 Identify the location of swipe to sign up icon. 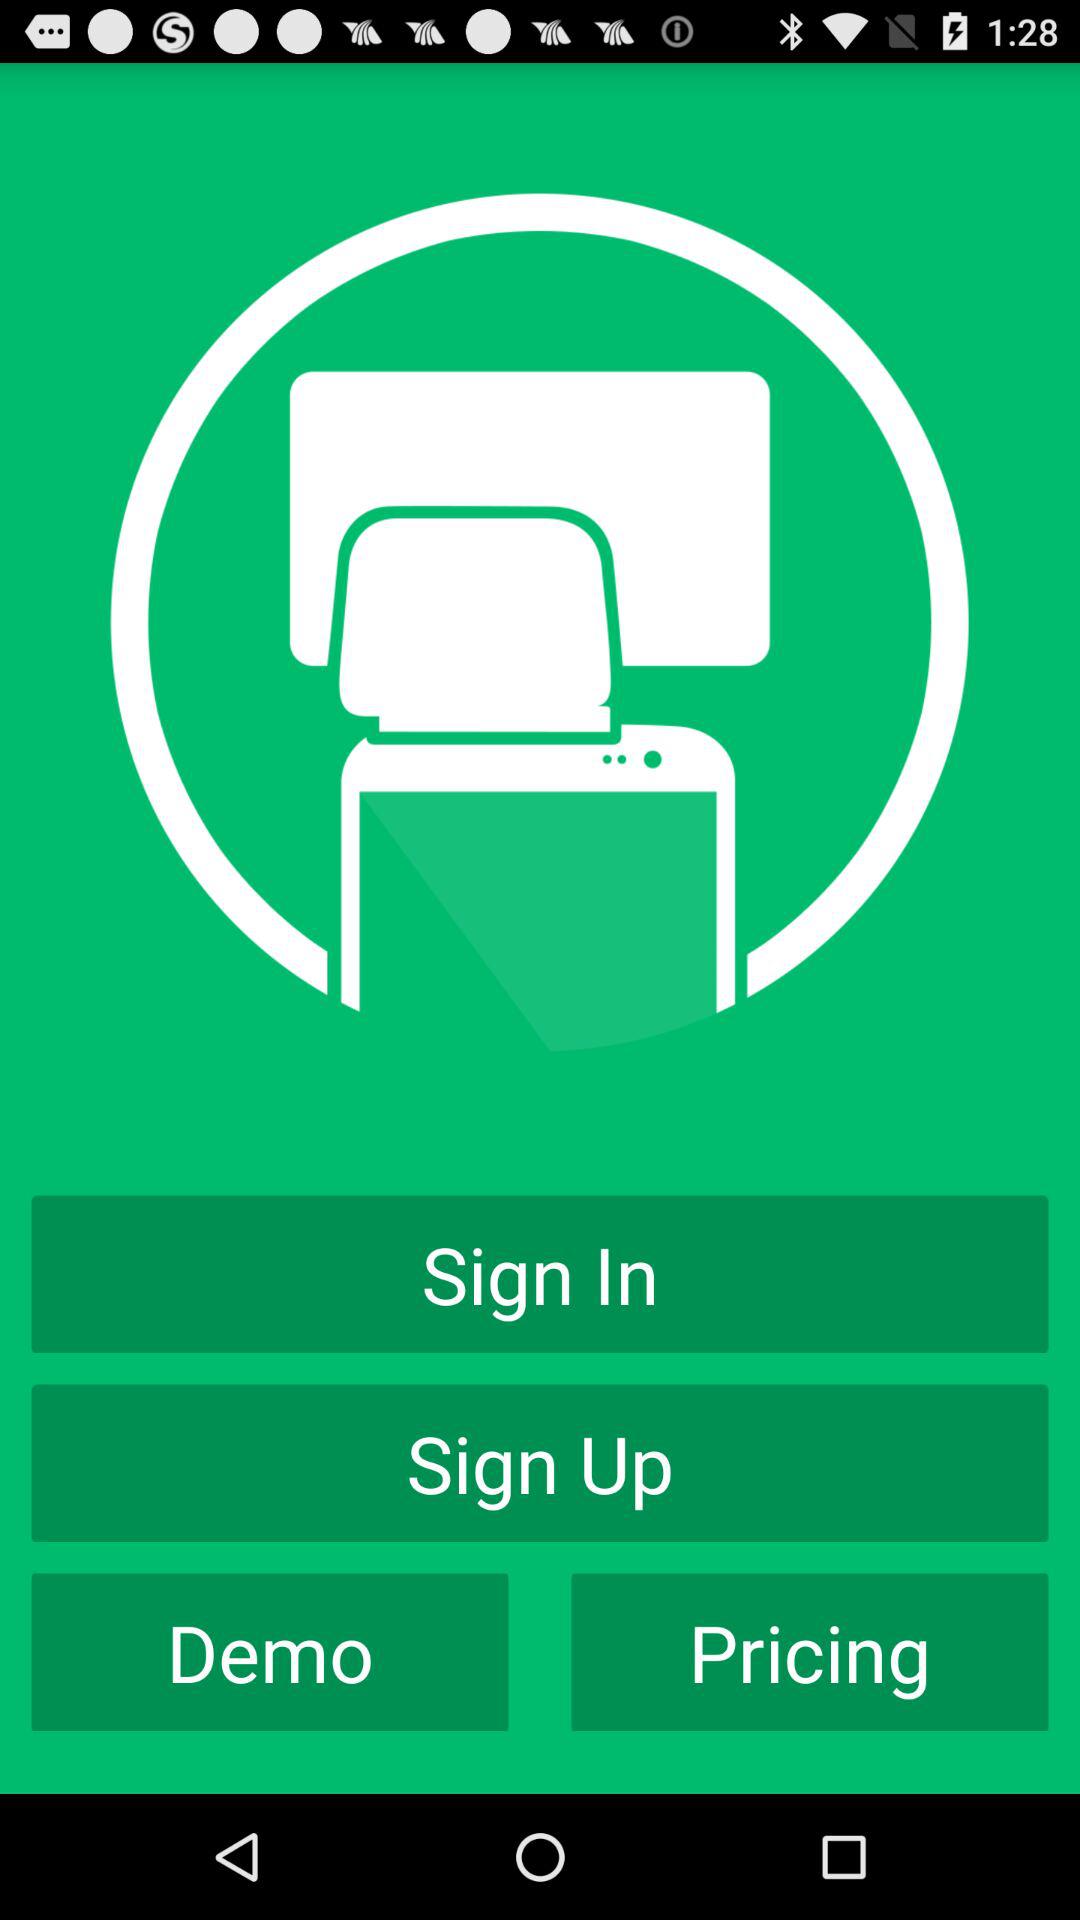
(540, 1463).